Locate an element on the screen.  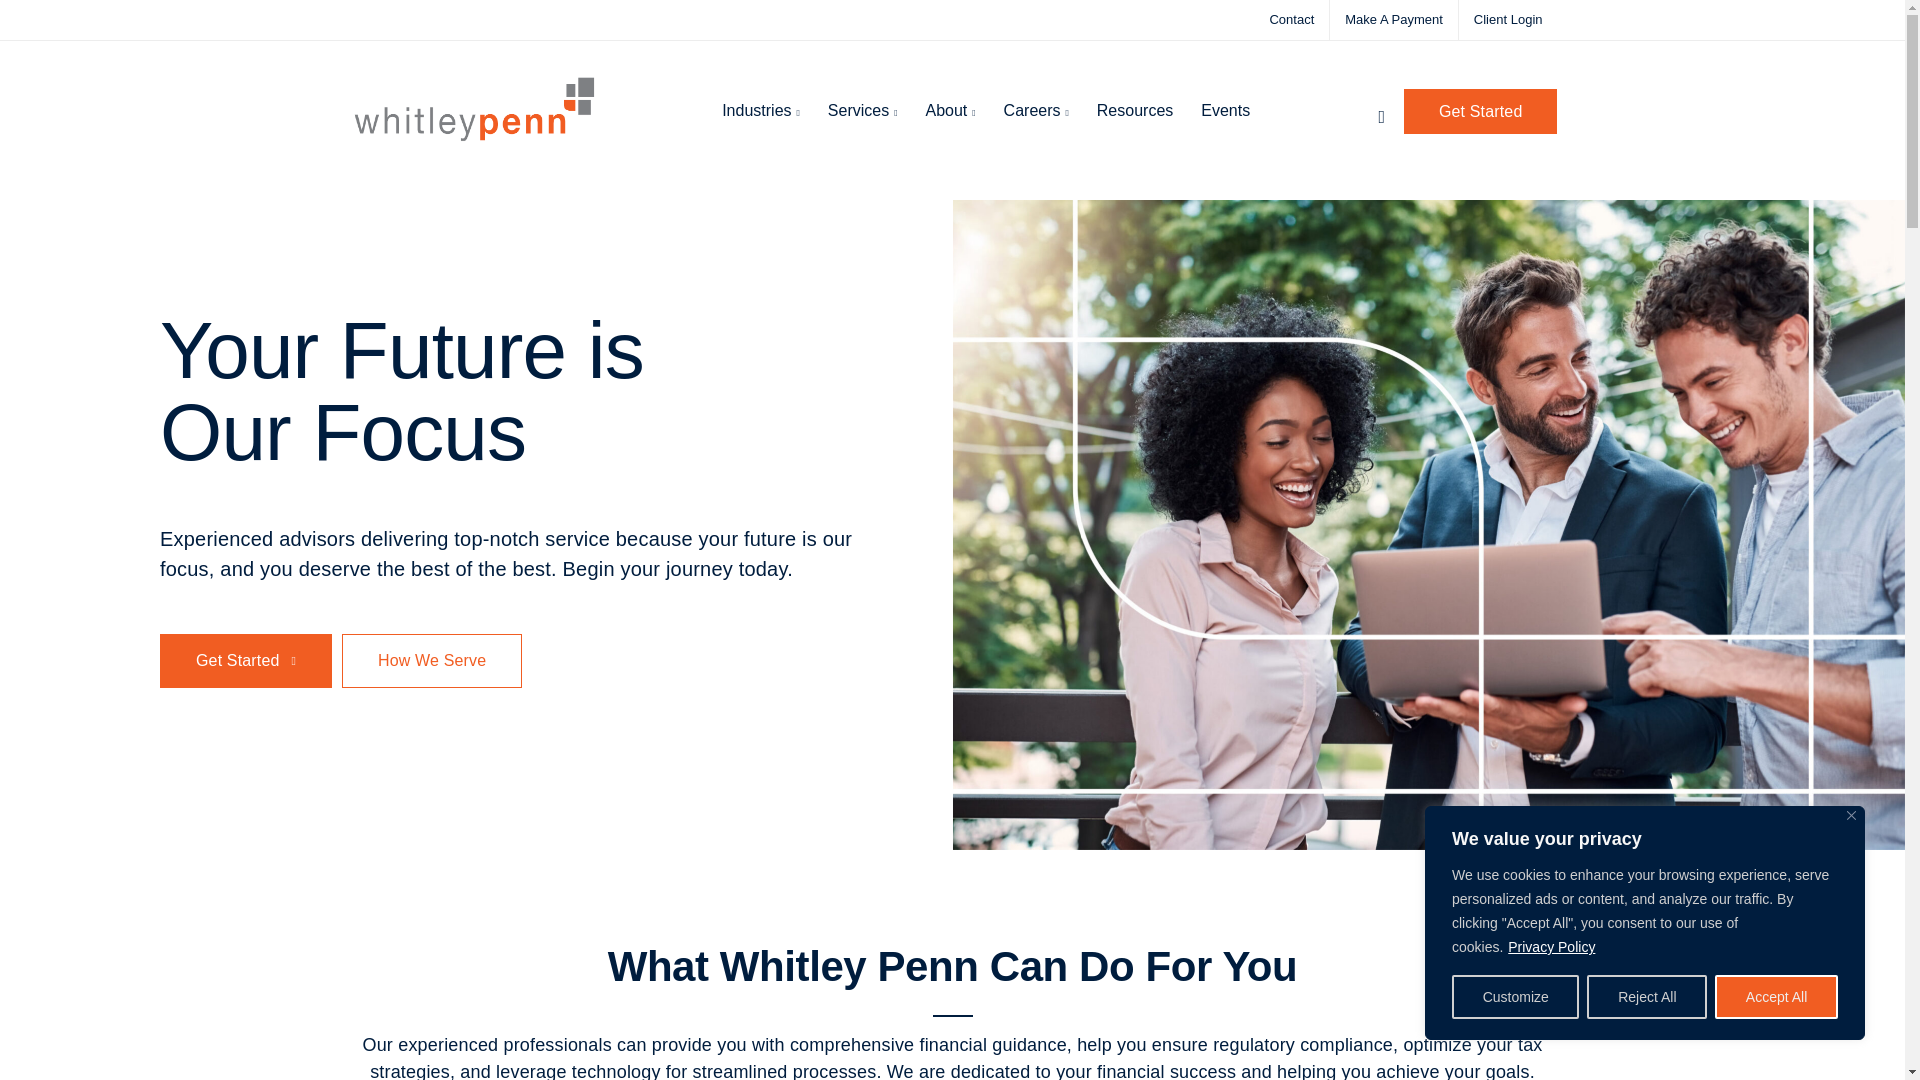
Make A Payment is located at coordinates (1394, 19).